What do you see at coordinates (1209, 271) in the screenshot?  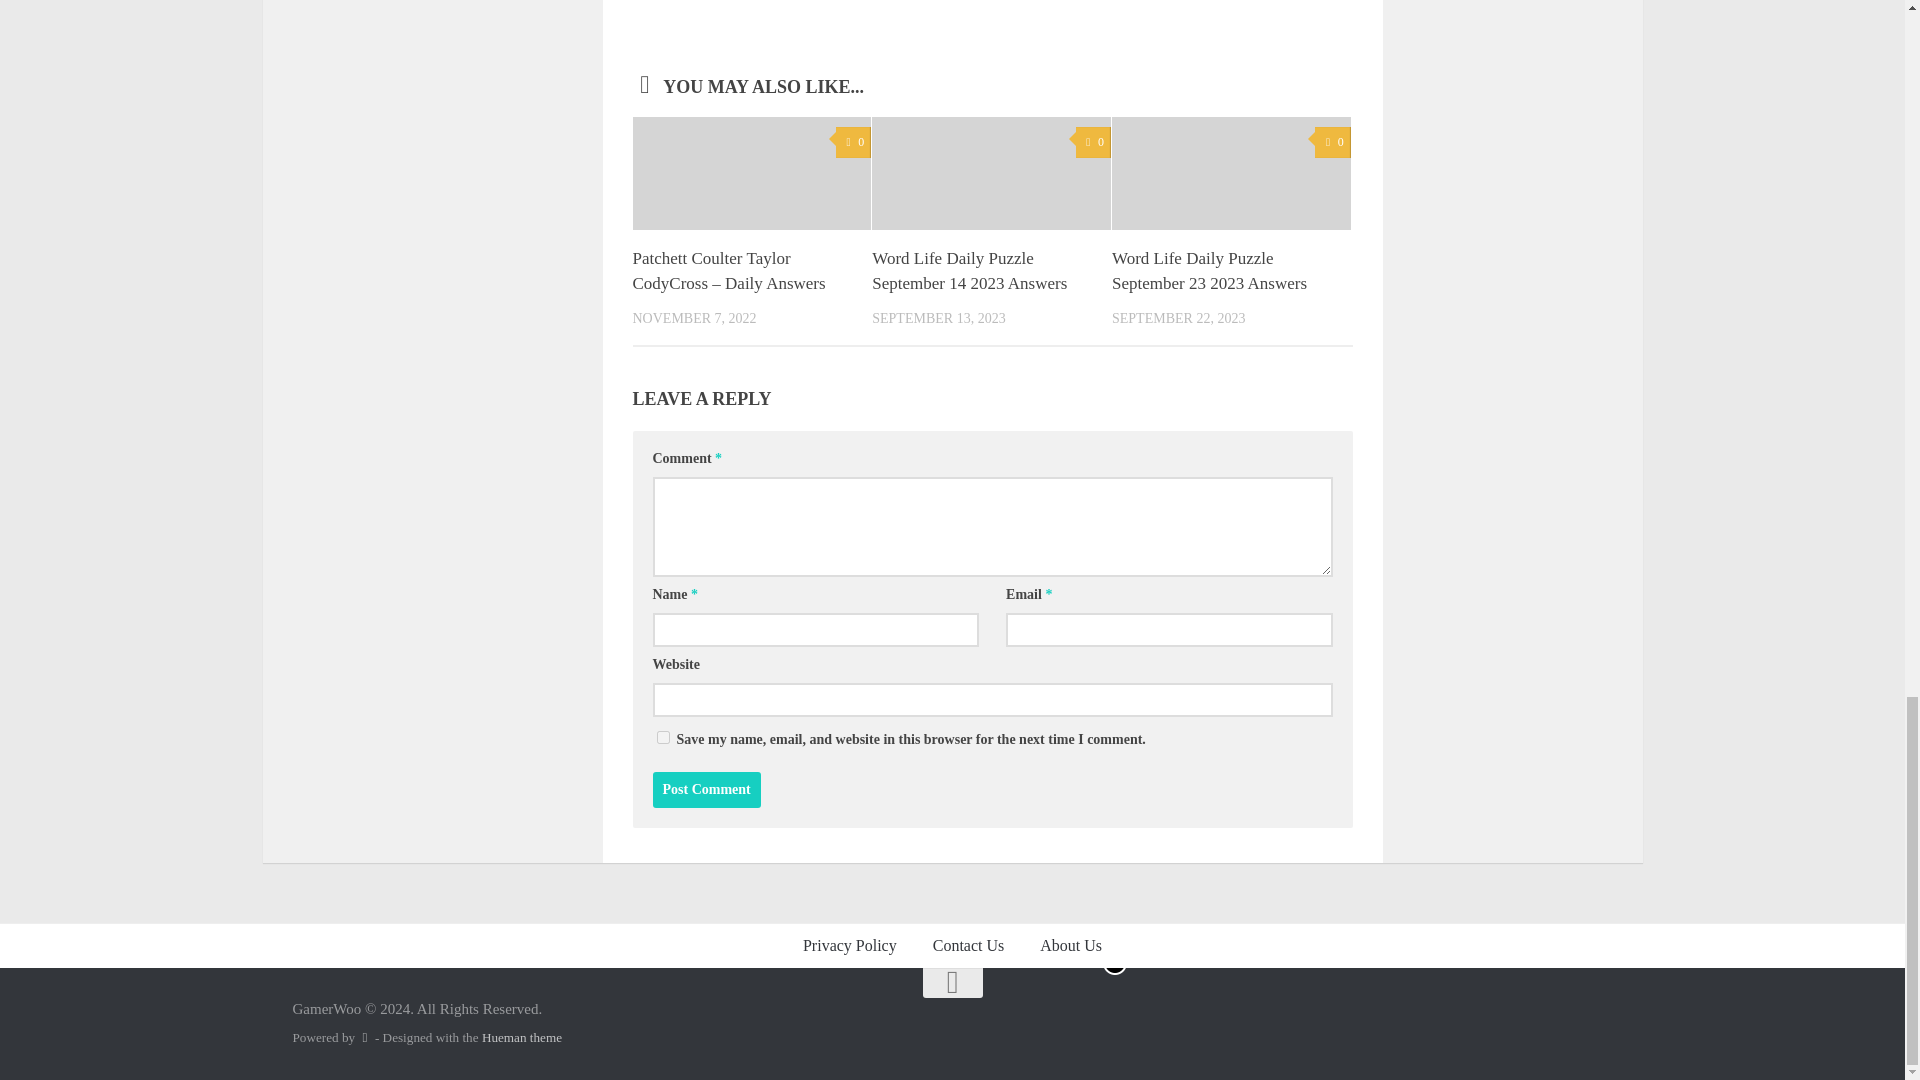 I see `Word Life Daily Puzzle September 23 2023 Answers` at bounding box center [1209, 271].